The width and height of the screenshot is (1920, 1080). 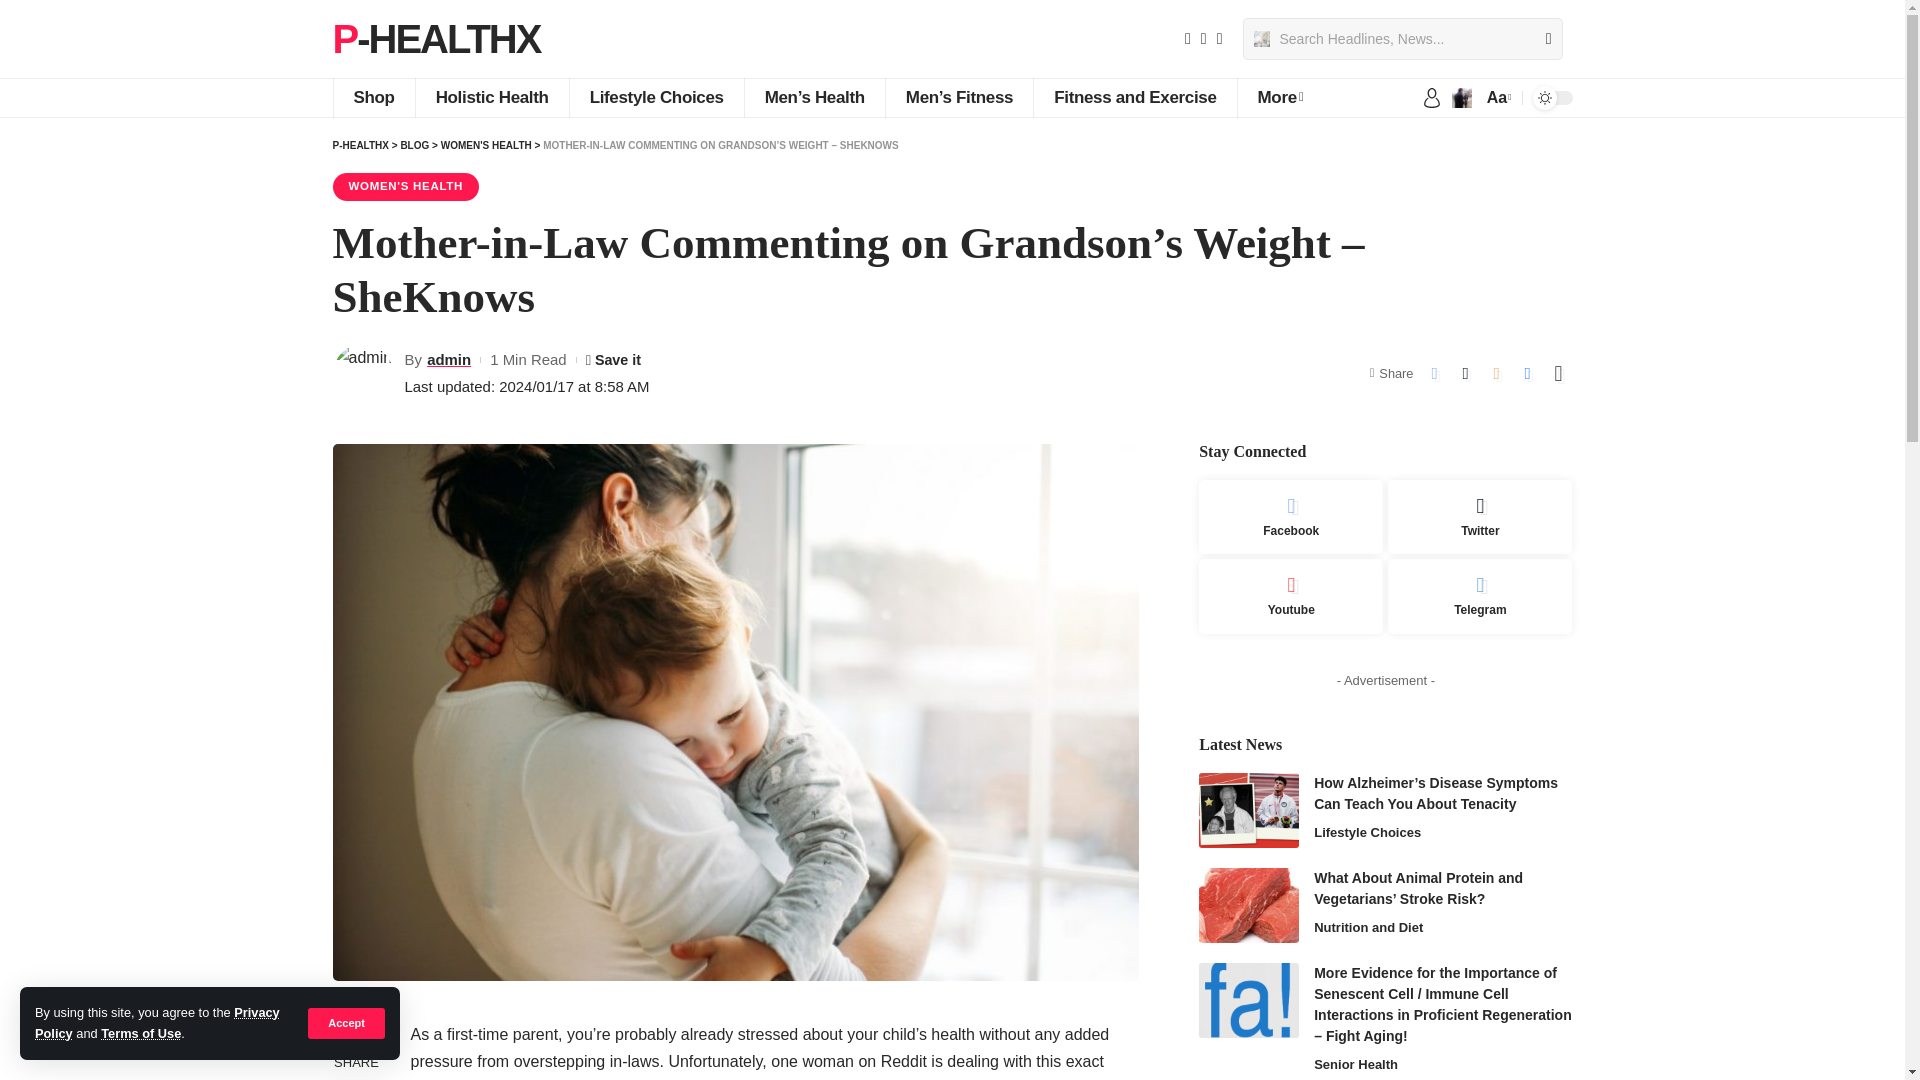 I want to click on Search, so click(x=1540, y=39).